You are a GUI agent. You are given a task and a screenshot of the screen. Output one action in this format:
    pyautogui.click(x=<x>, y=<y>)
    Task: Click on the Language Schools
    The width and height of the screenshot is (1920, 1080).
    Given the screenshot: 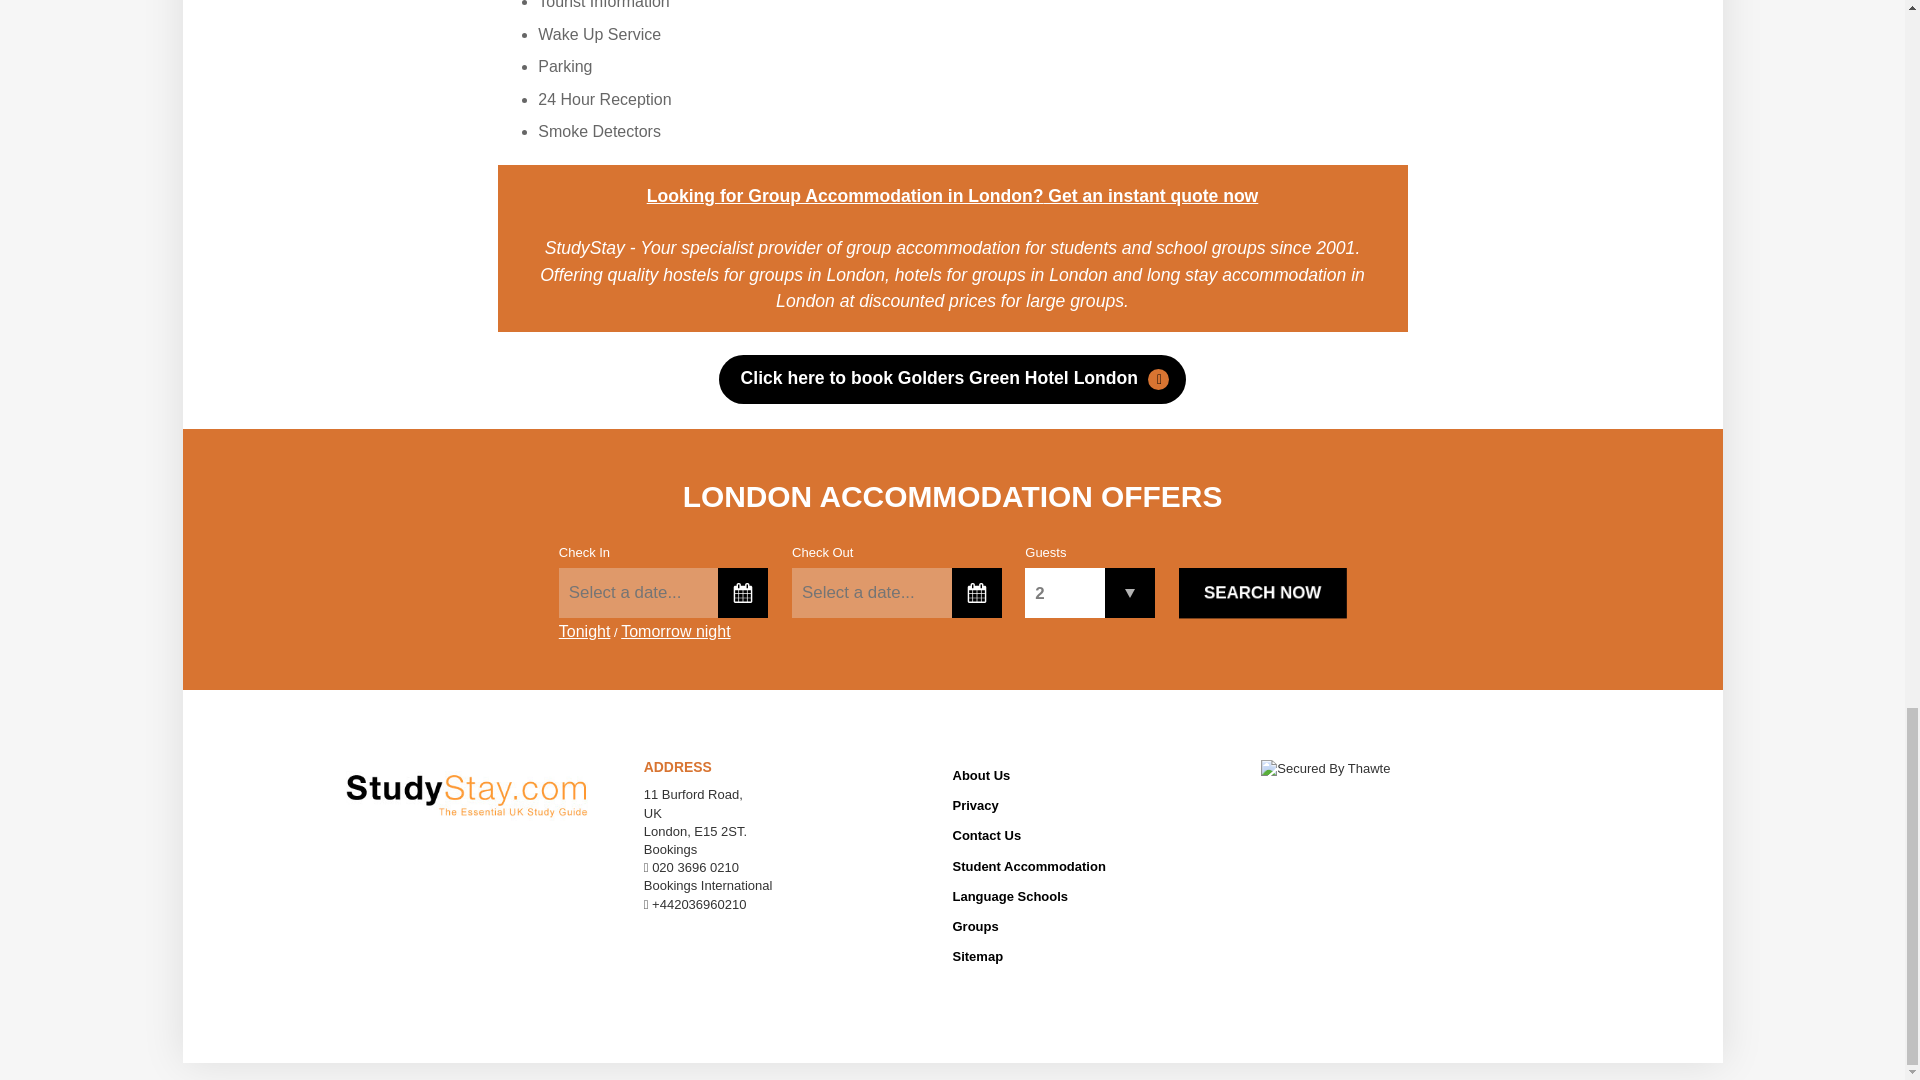 What is the action you would take?
    pyautogui.click(x=1099, y=897)
    